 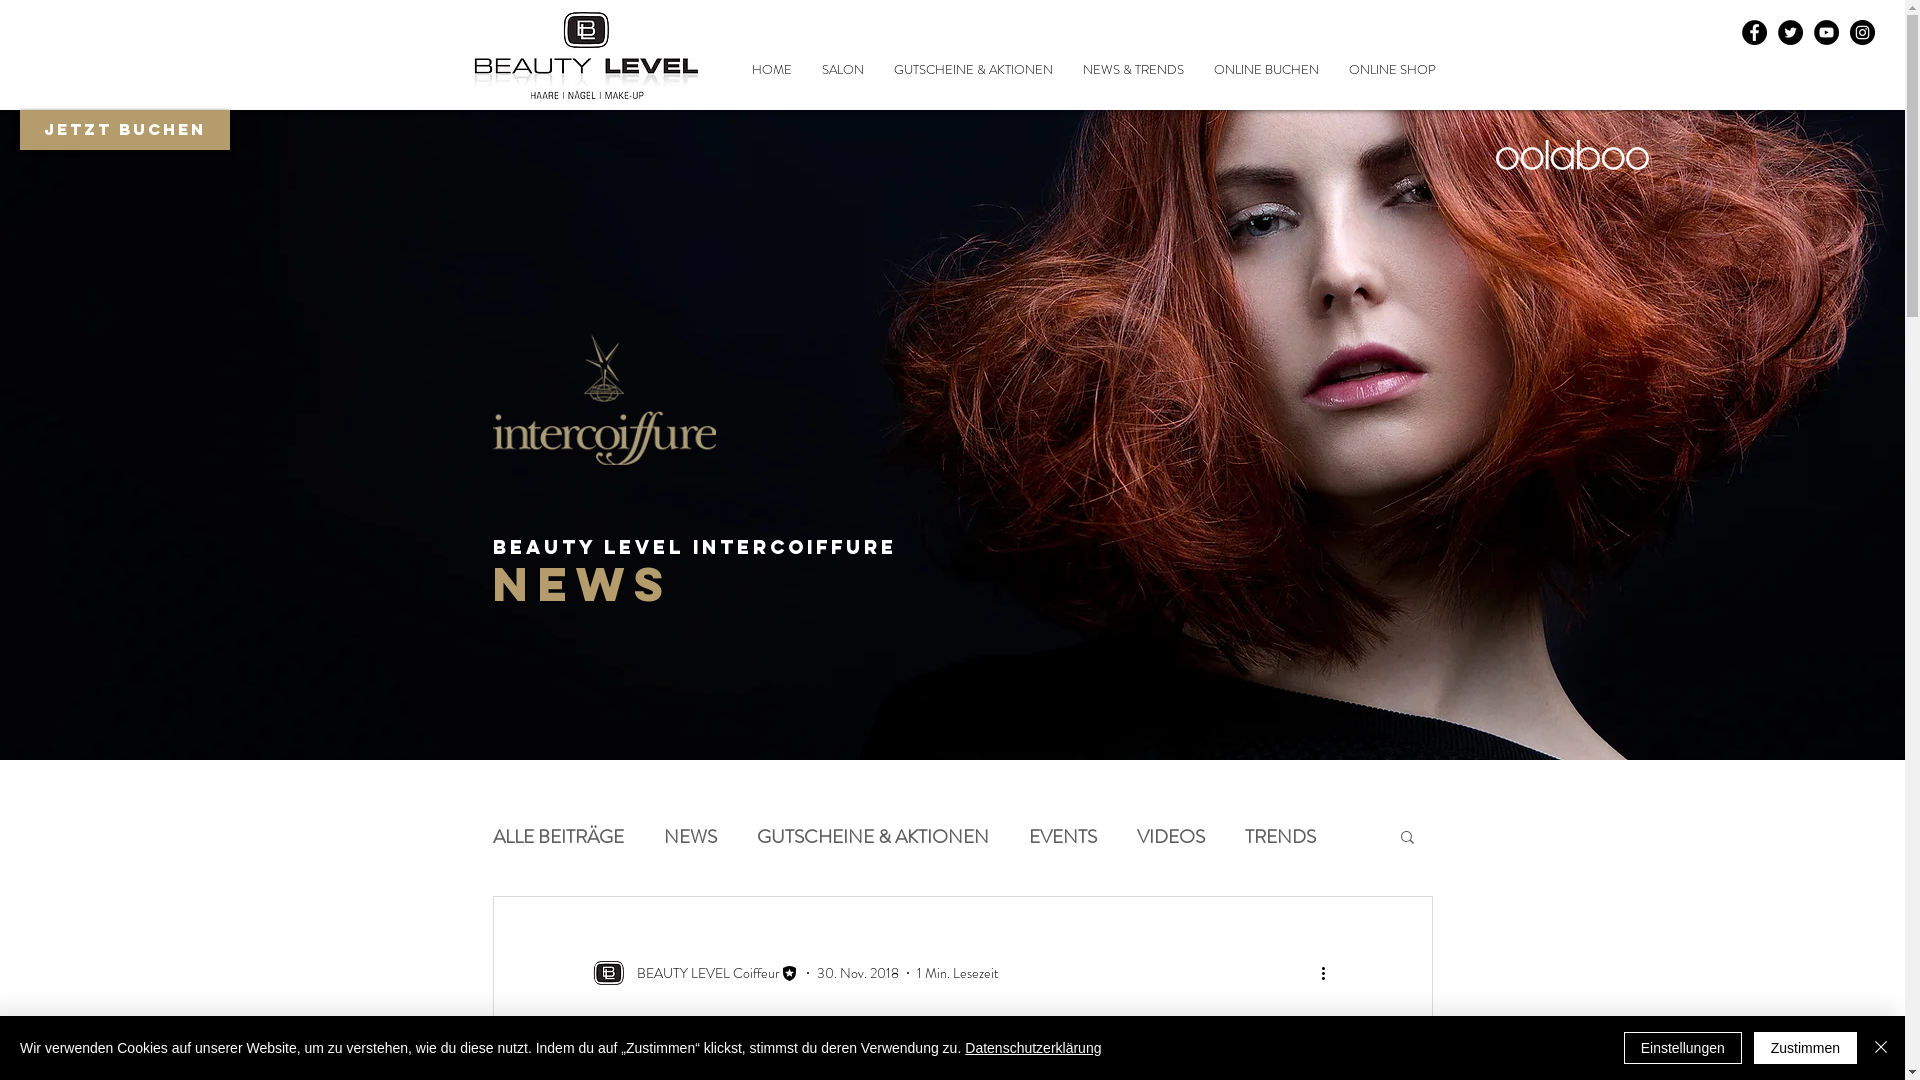 I want to click on HOME, so click(x=771, y=70).